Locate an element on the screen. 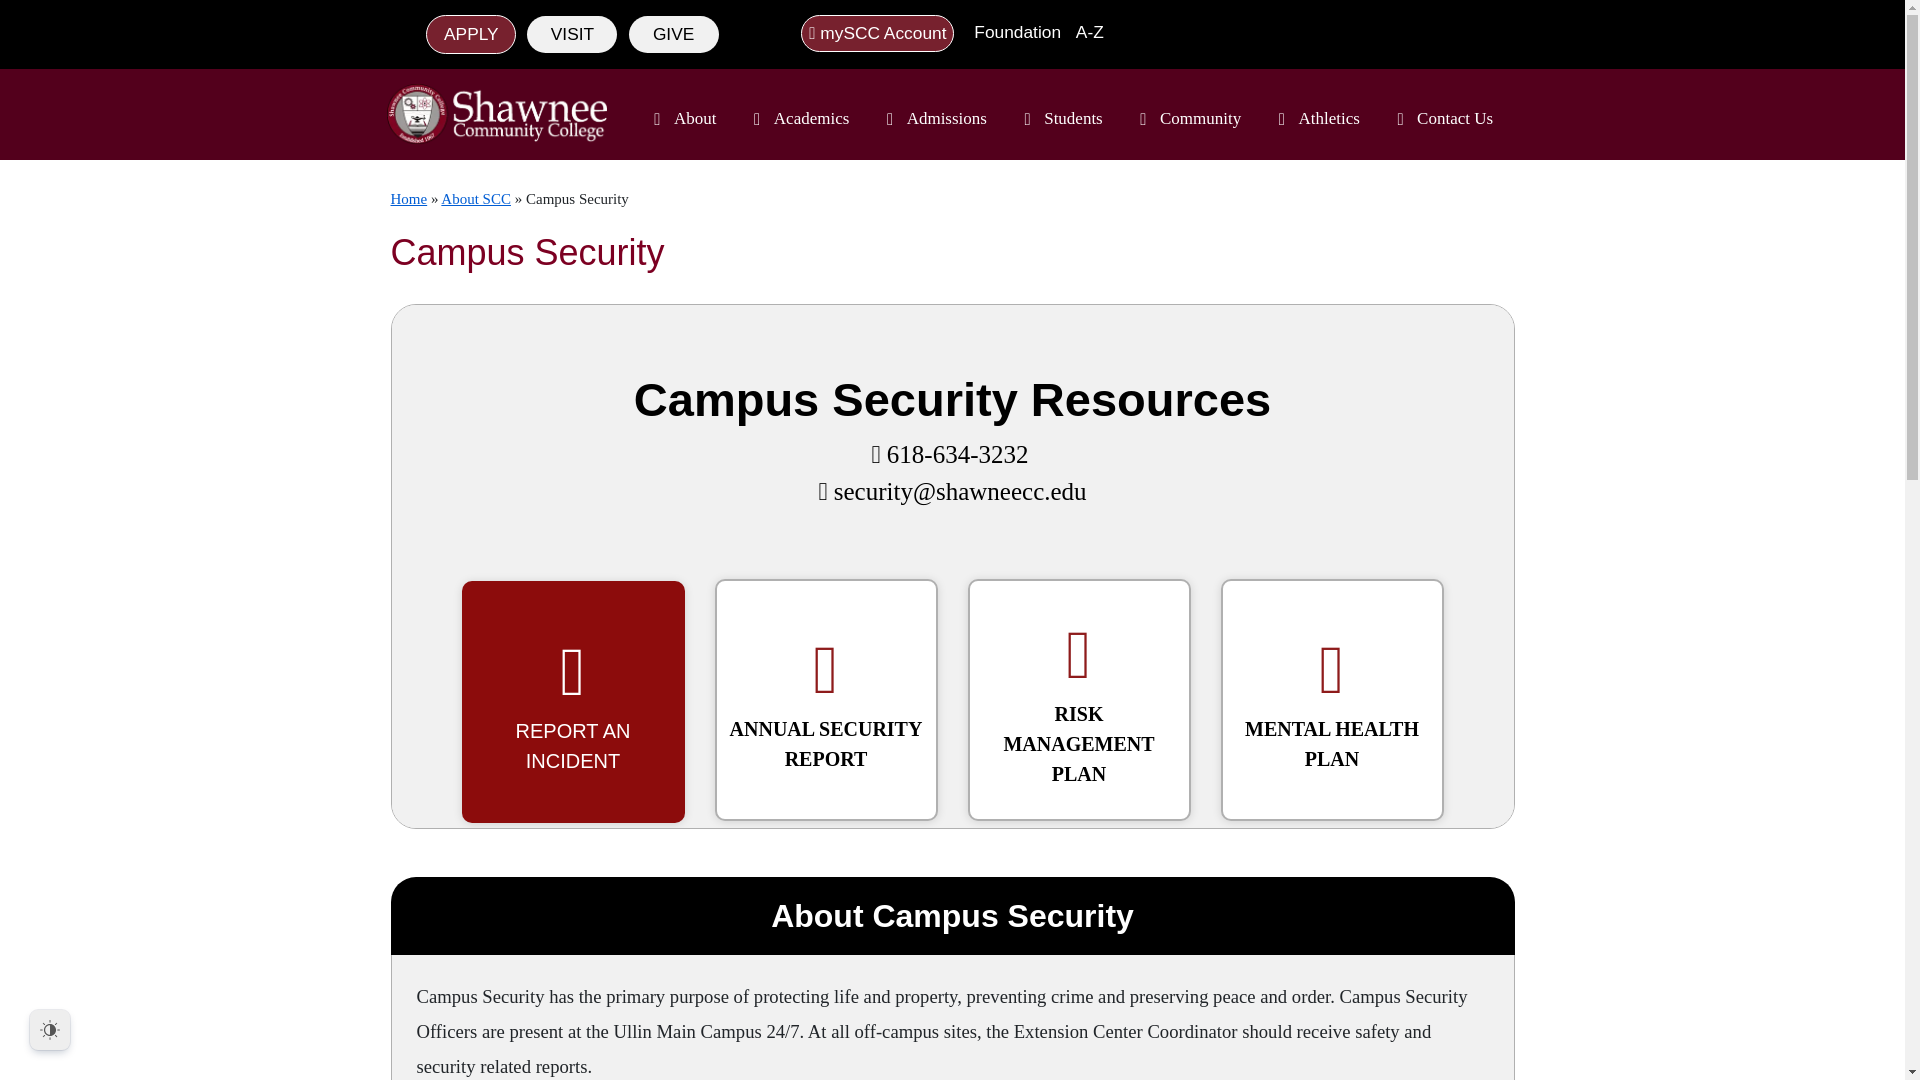 The image size is (1920, 1080). VISIT is located at coordinates (571, 34).